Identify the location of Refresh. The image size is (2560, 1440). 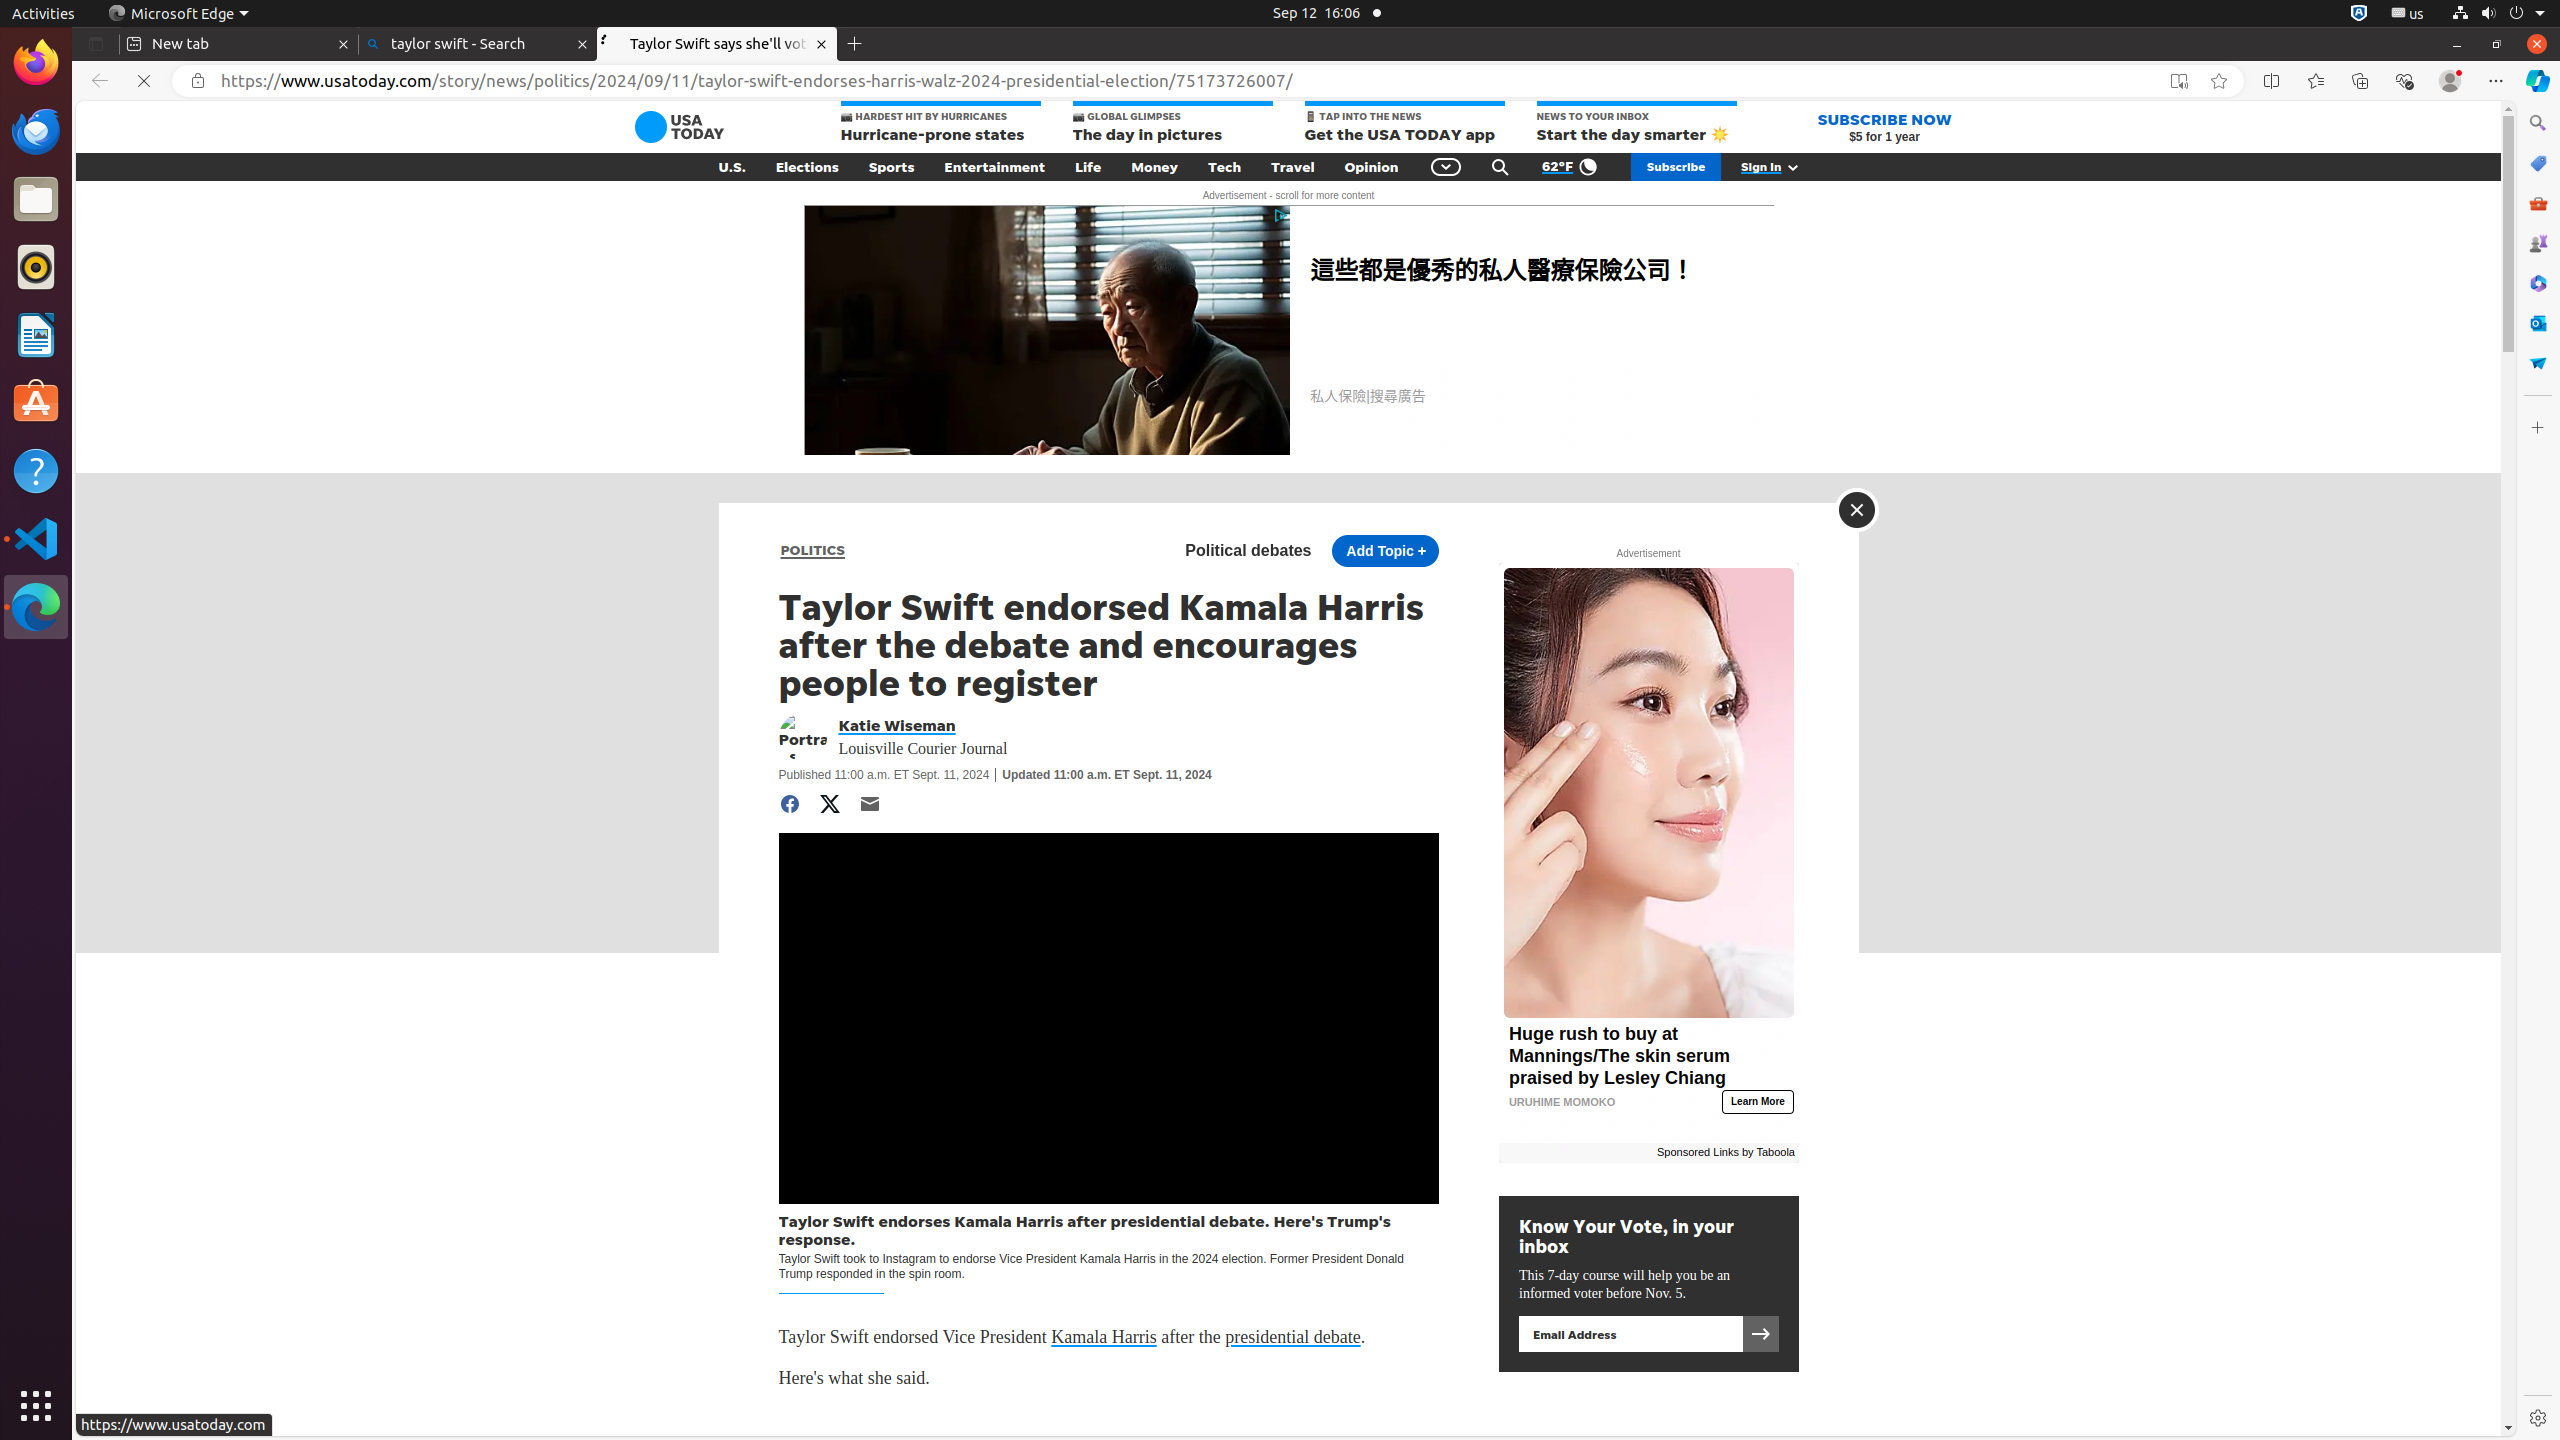
(144, 81).